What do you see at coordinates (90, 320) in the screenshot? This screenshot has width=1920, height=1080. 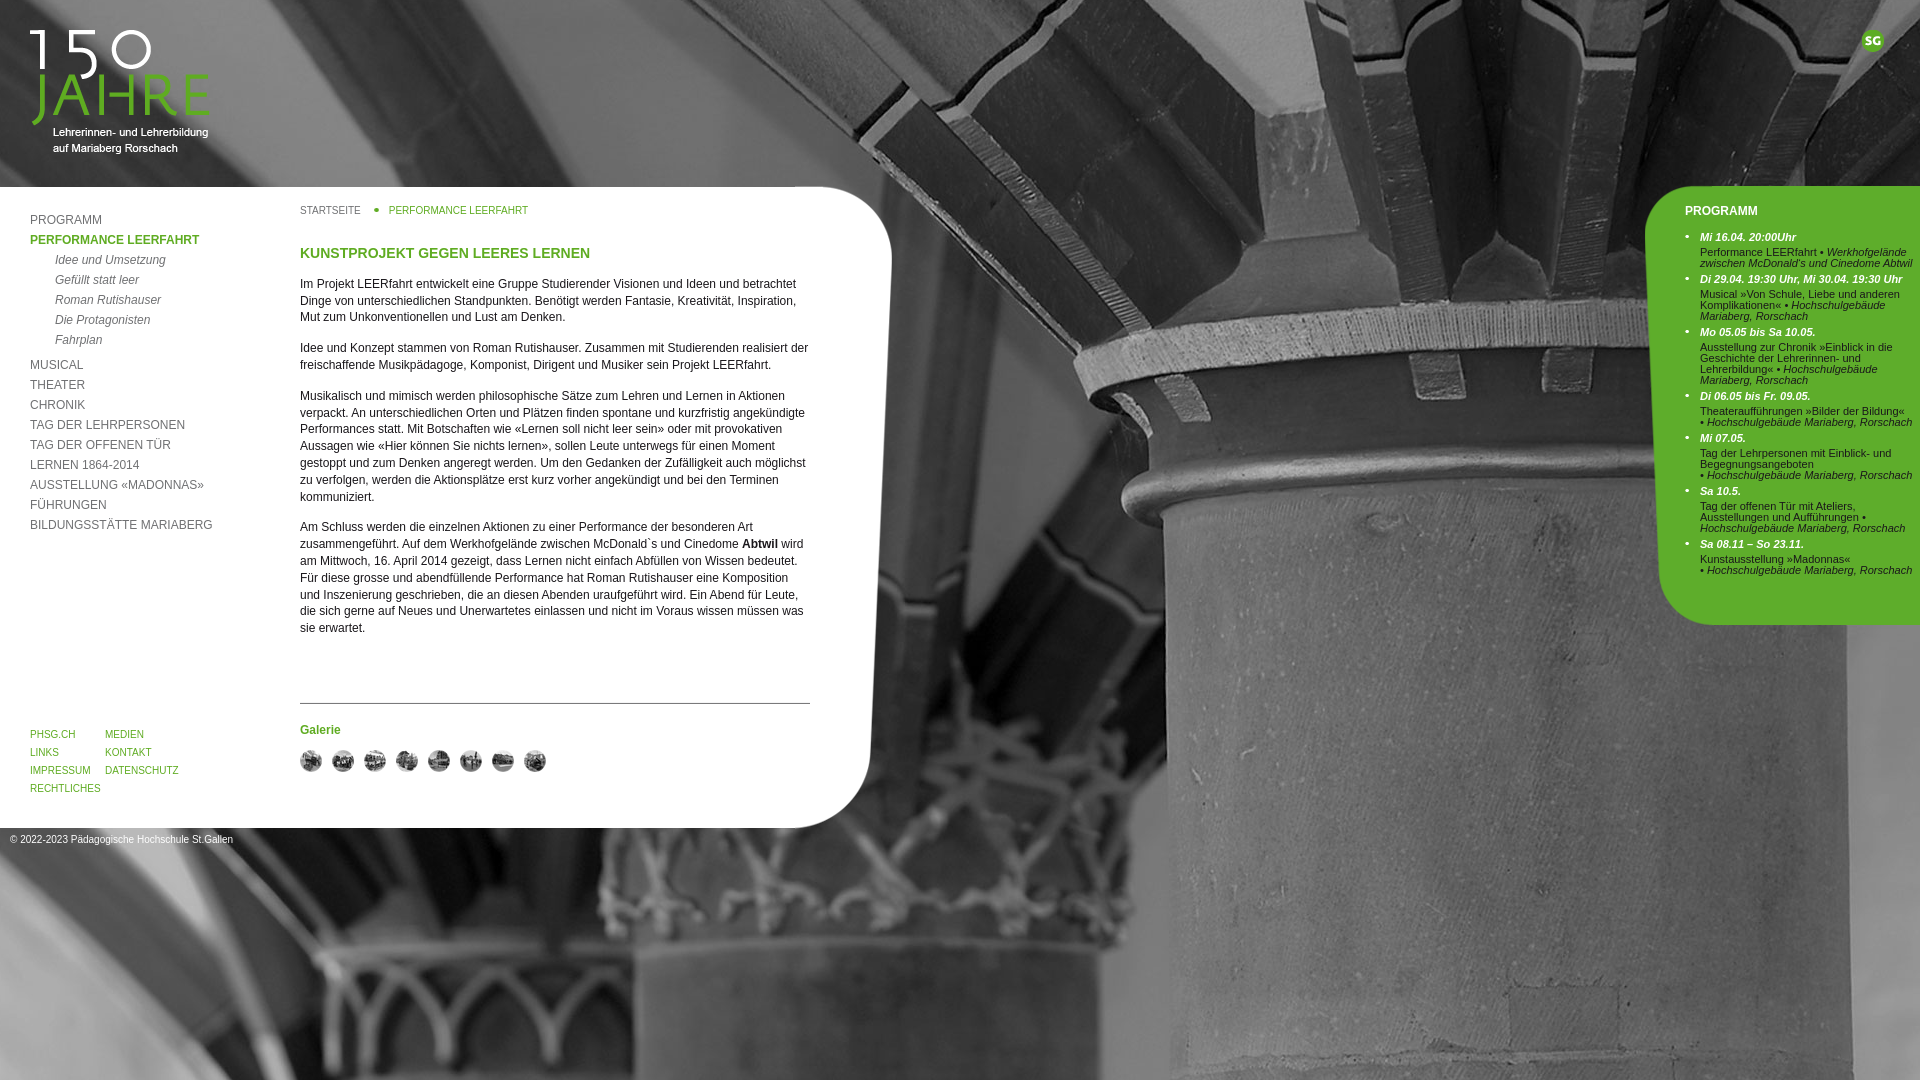 I see `Die Protagonisten` at bounding box center [90, 320].